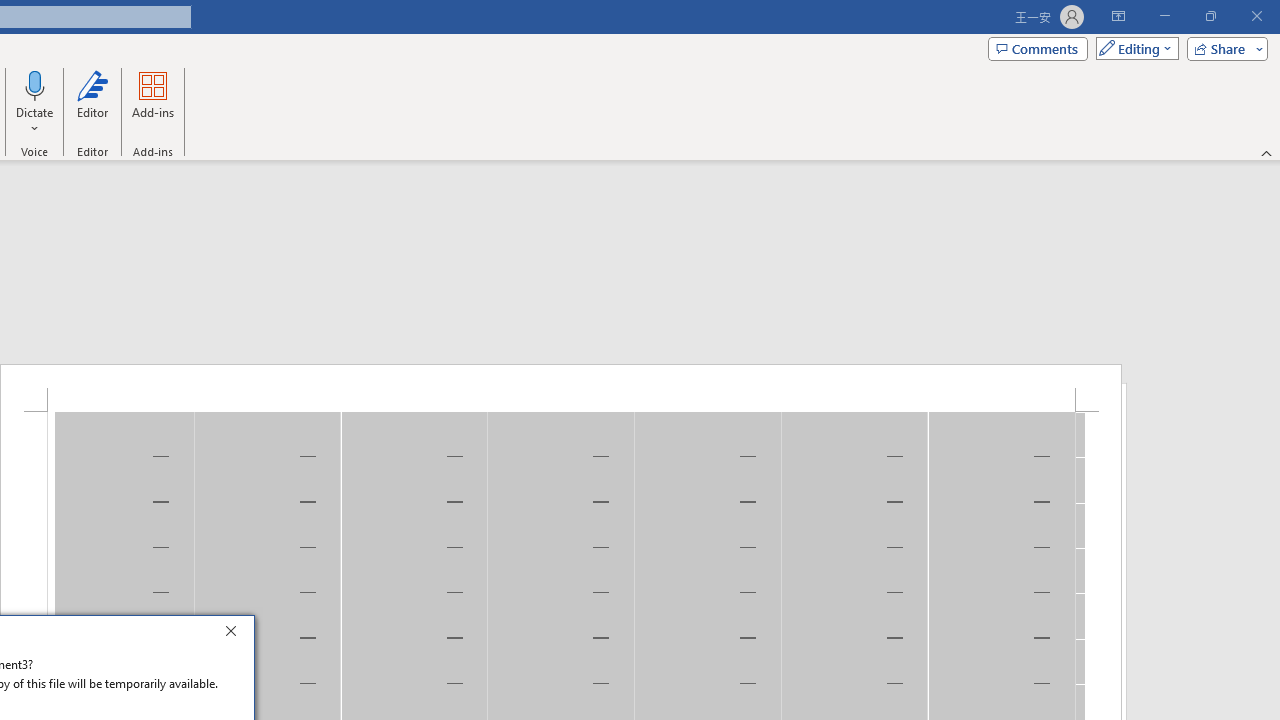 This screenshot has width=1280, height=720. Describe the element at coordinates (236, 634) in the screenshot. I see `Close` at that location.